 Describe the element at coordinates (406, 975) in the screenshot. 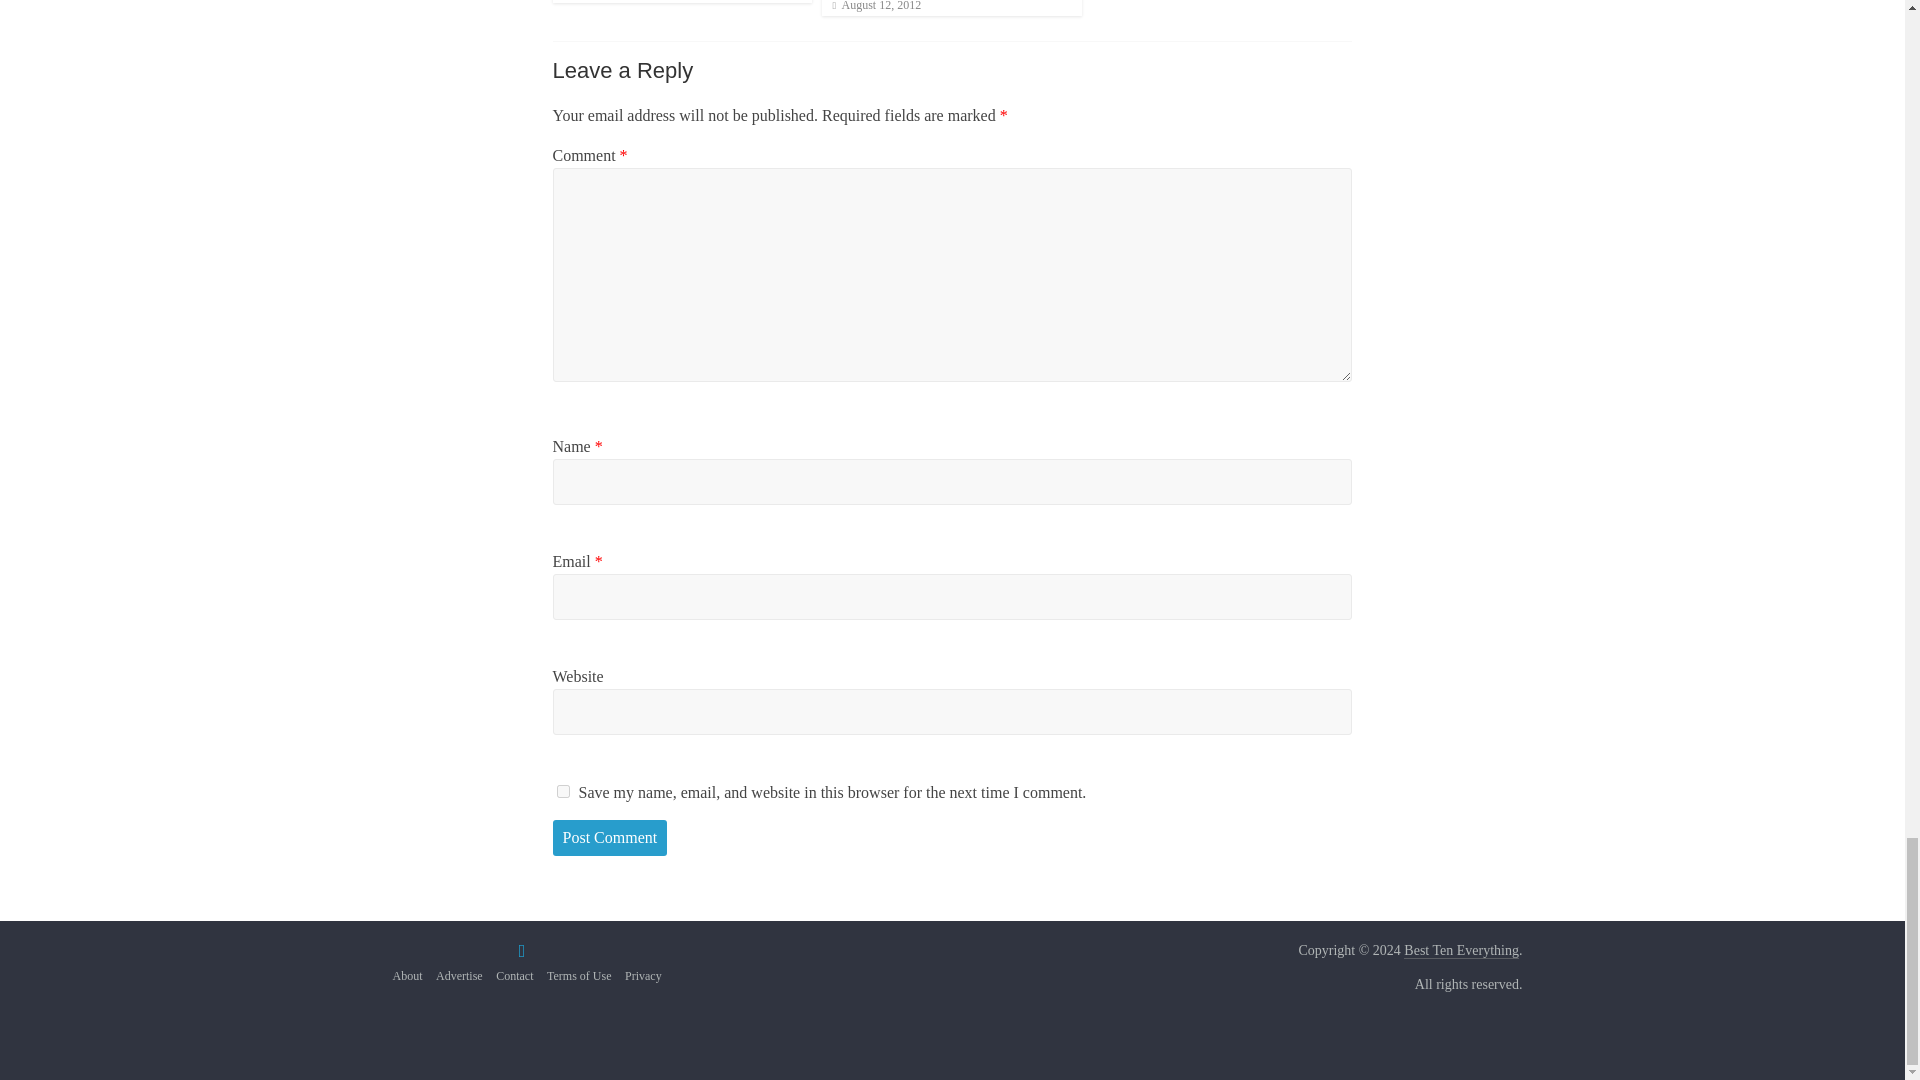

I see `About` at that location.